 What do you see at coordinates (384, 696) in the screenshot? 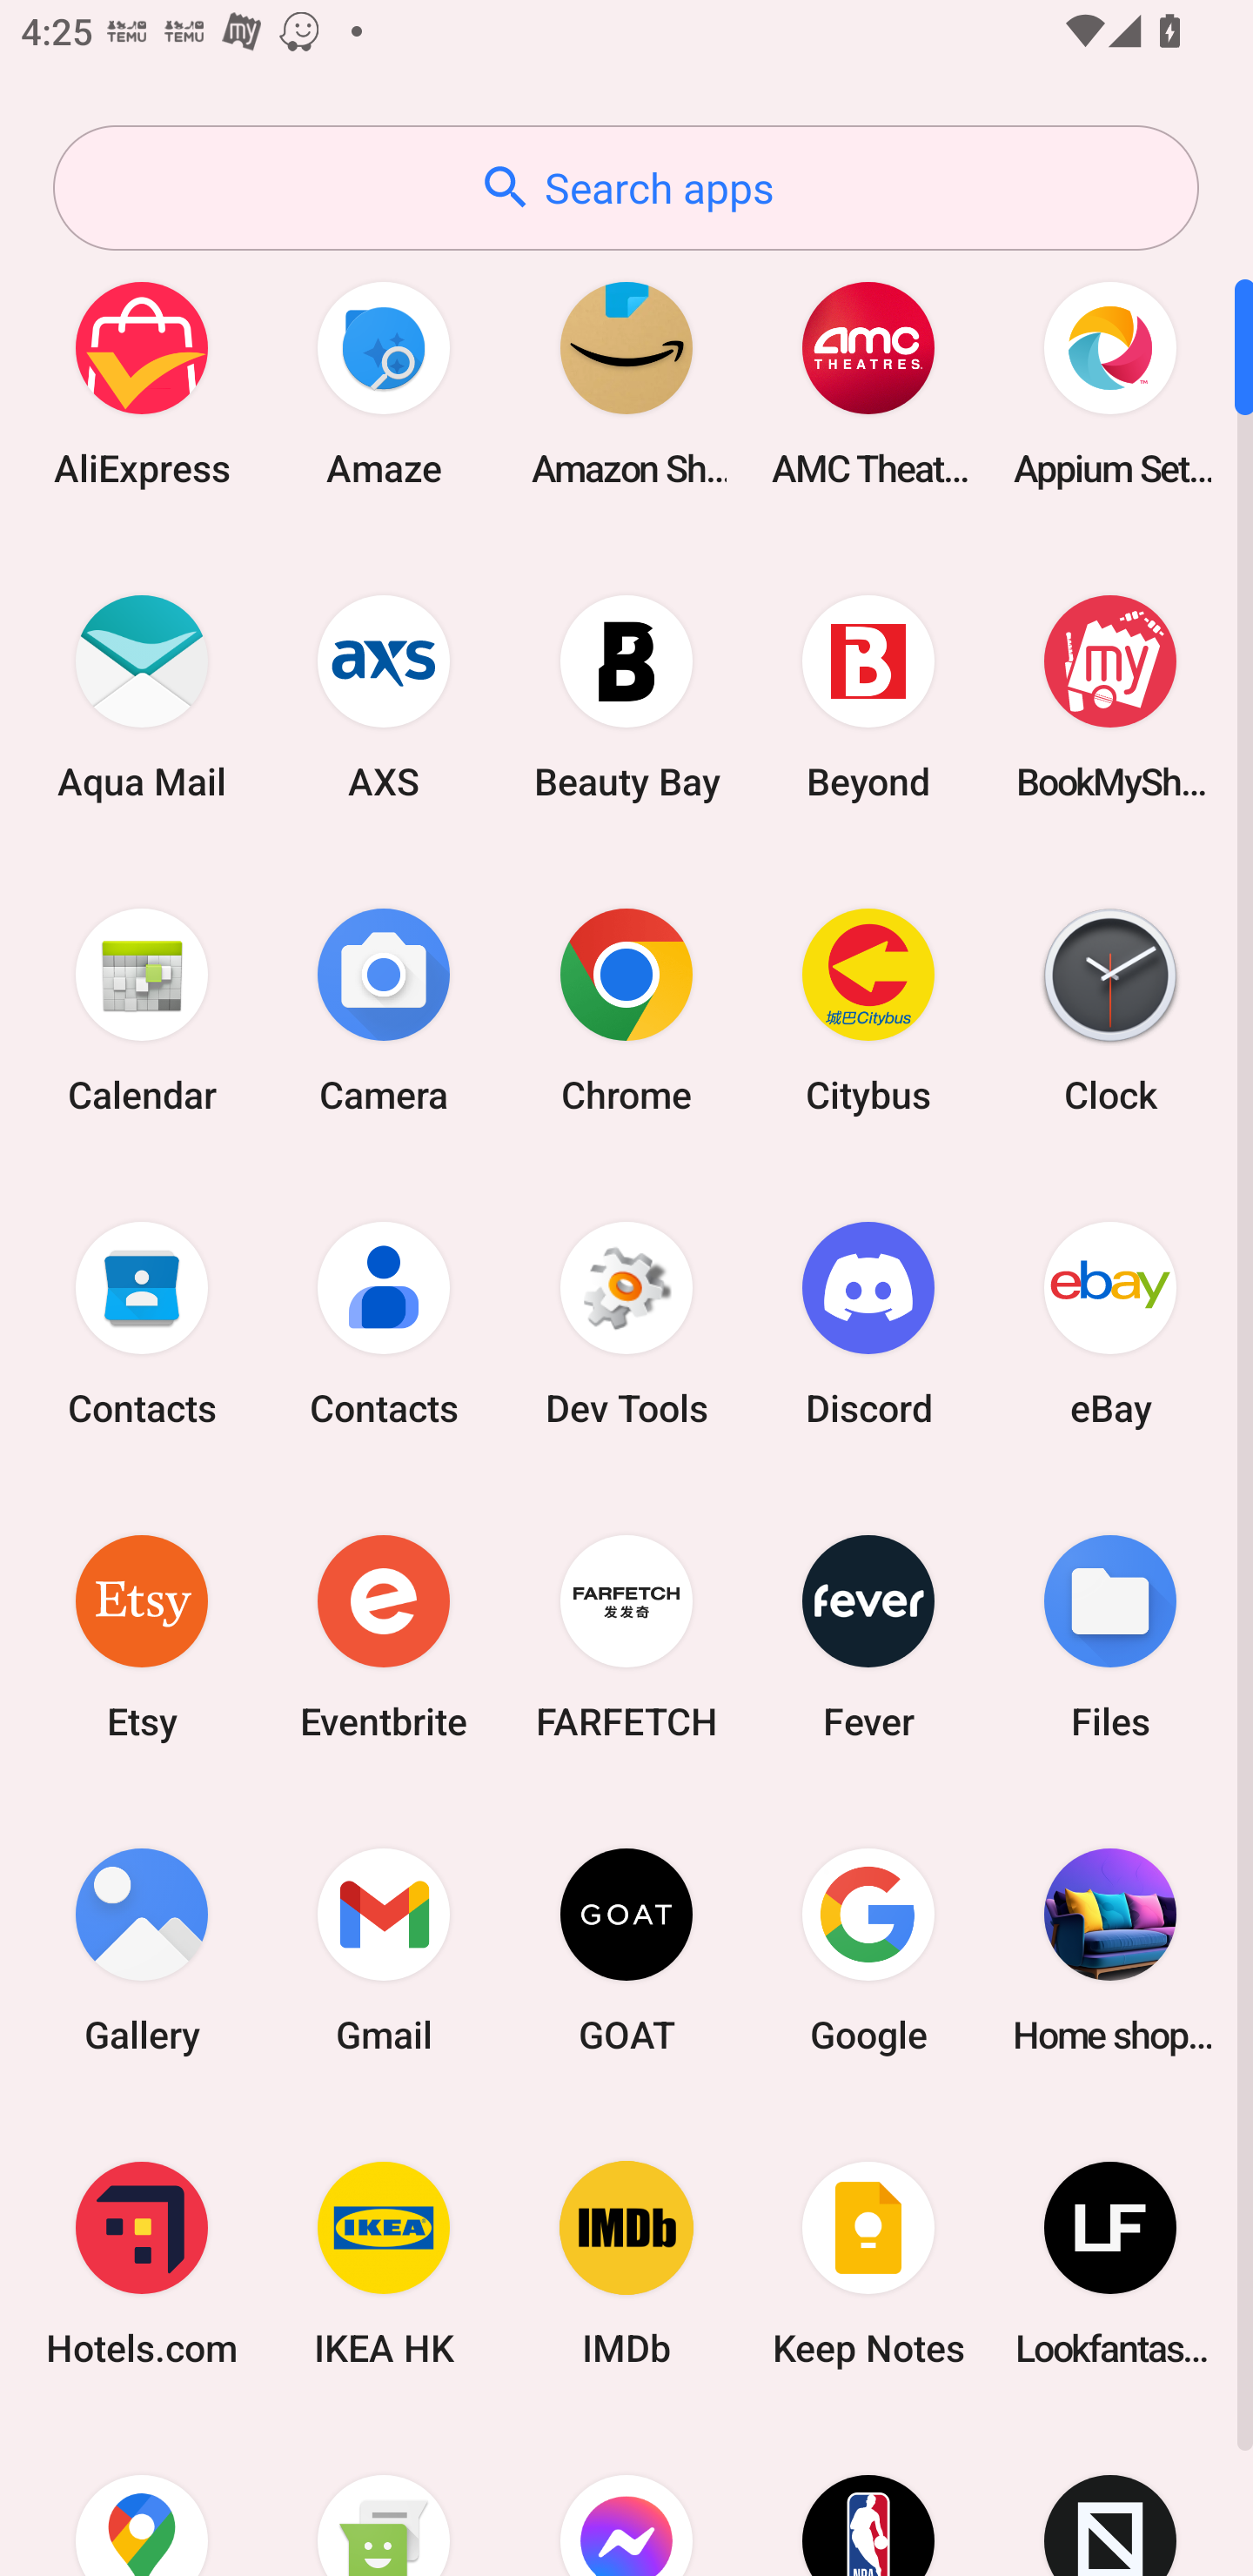
I see `AXS` at bounding box center [384, 696].